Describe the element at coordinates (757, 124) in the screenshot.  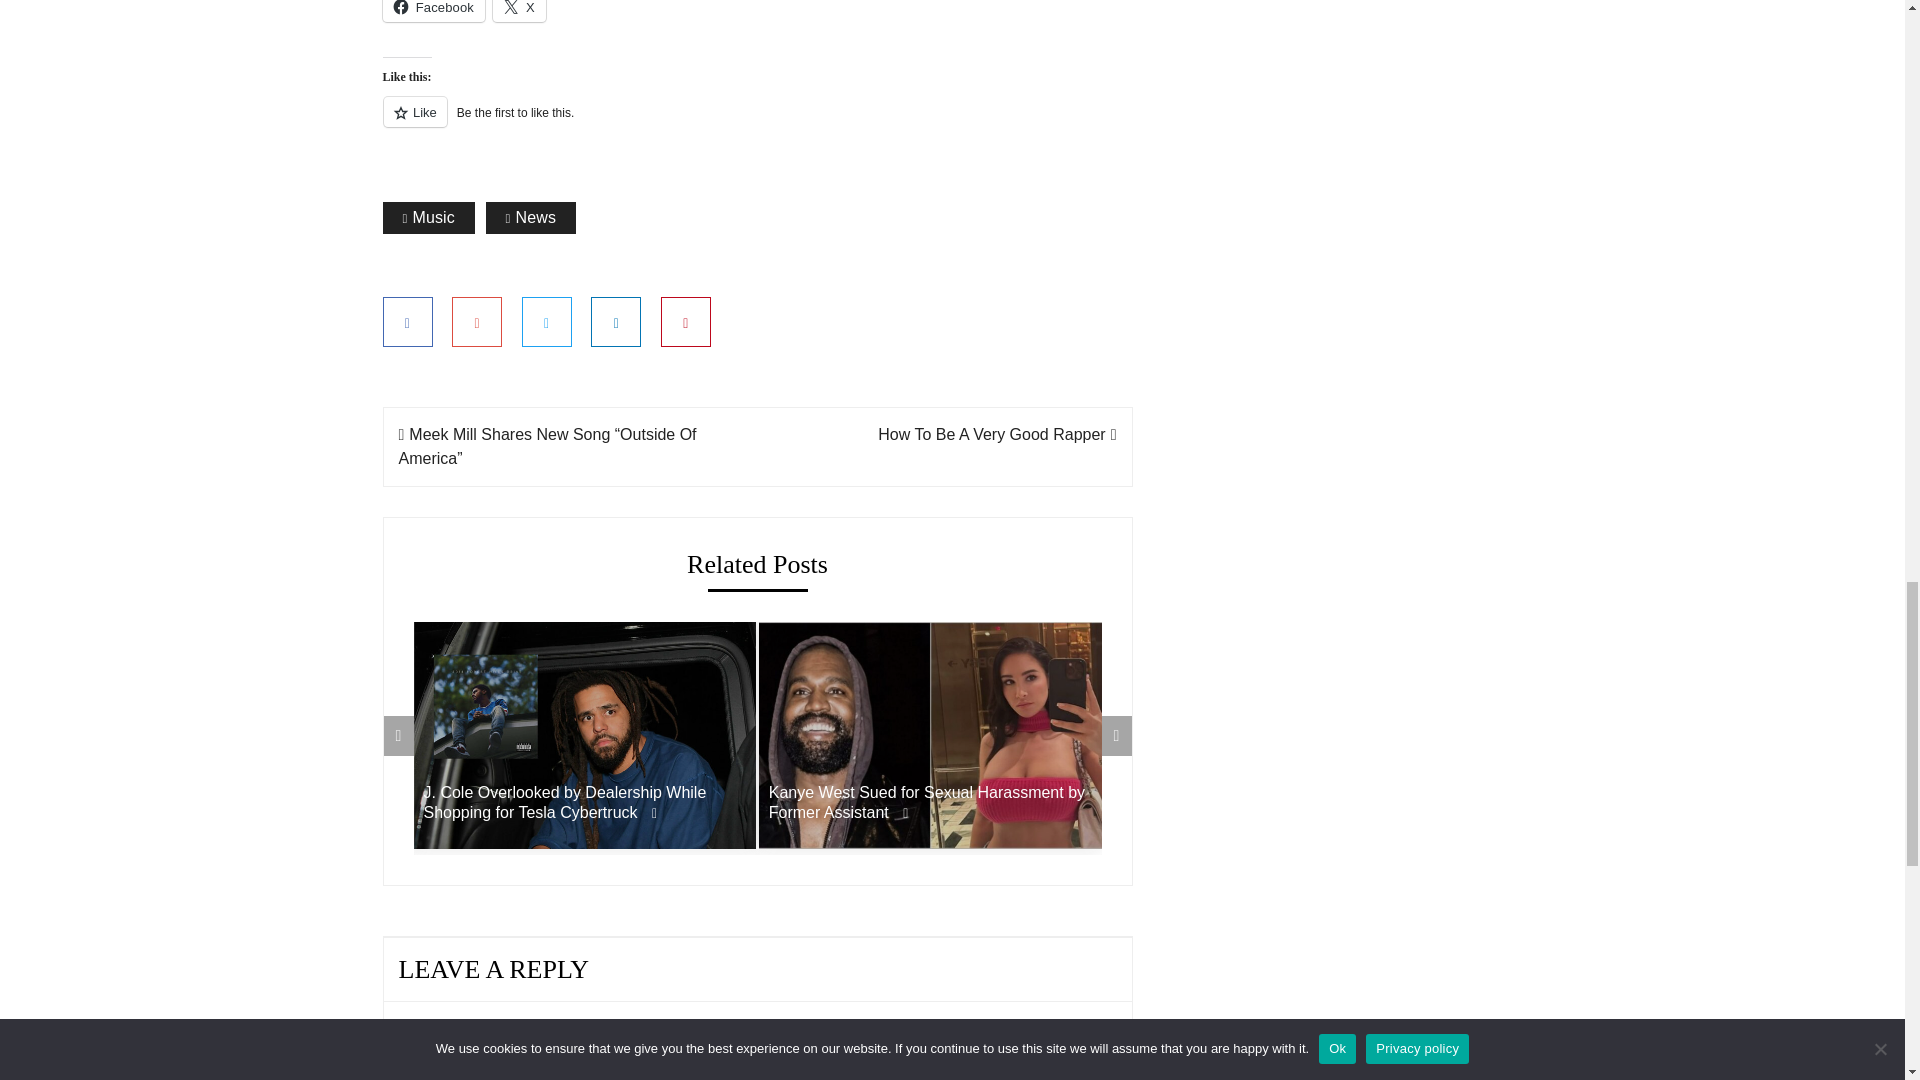
I see `Like or Reblog` at that location.